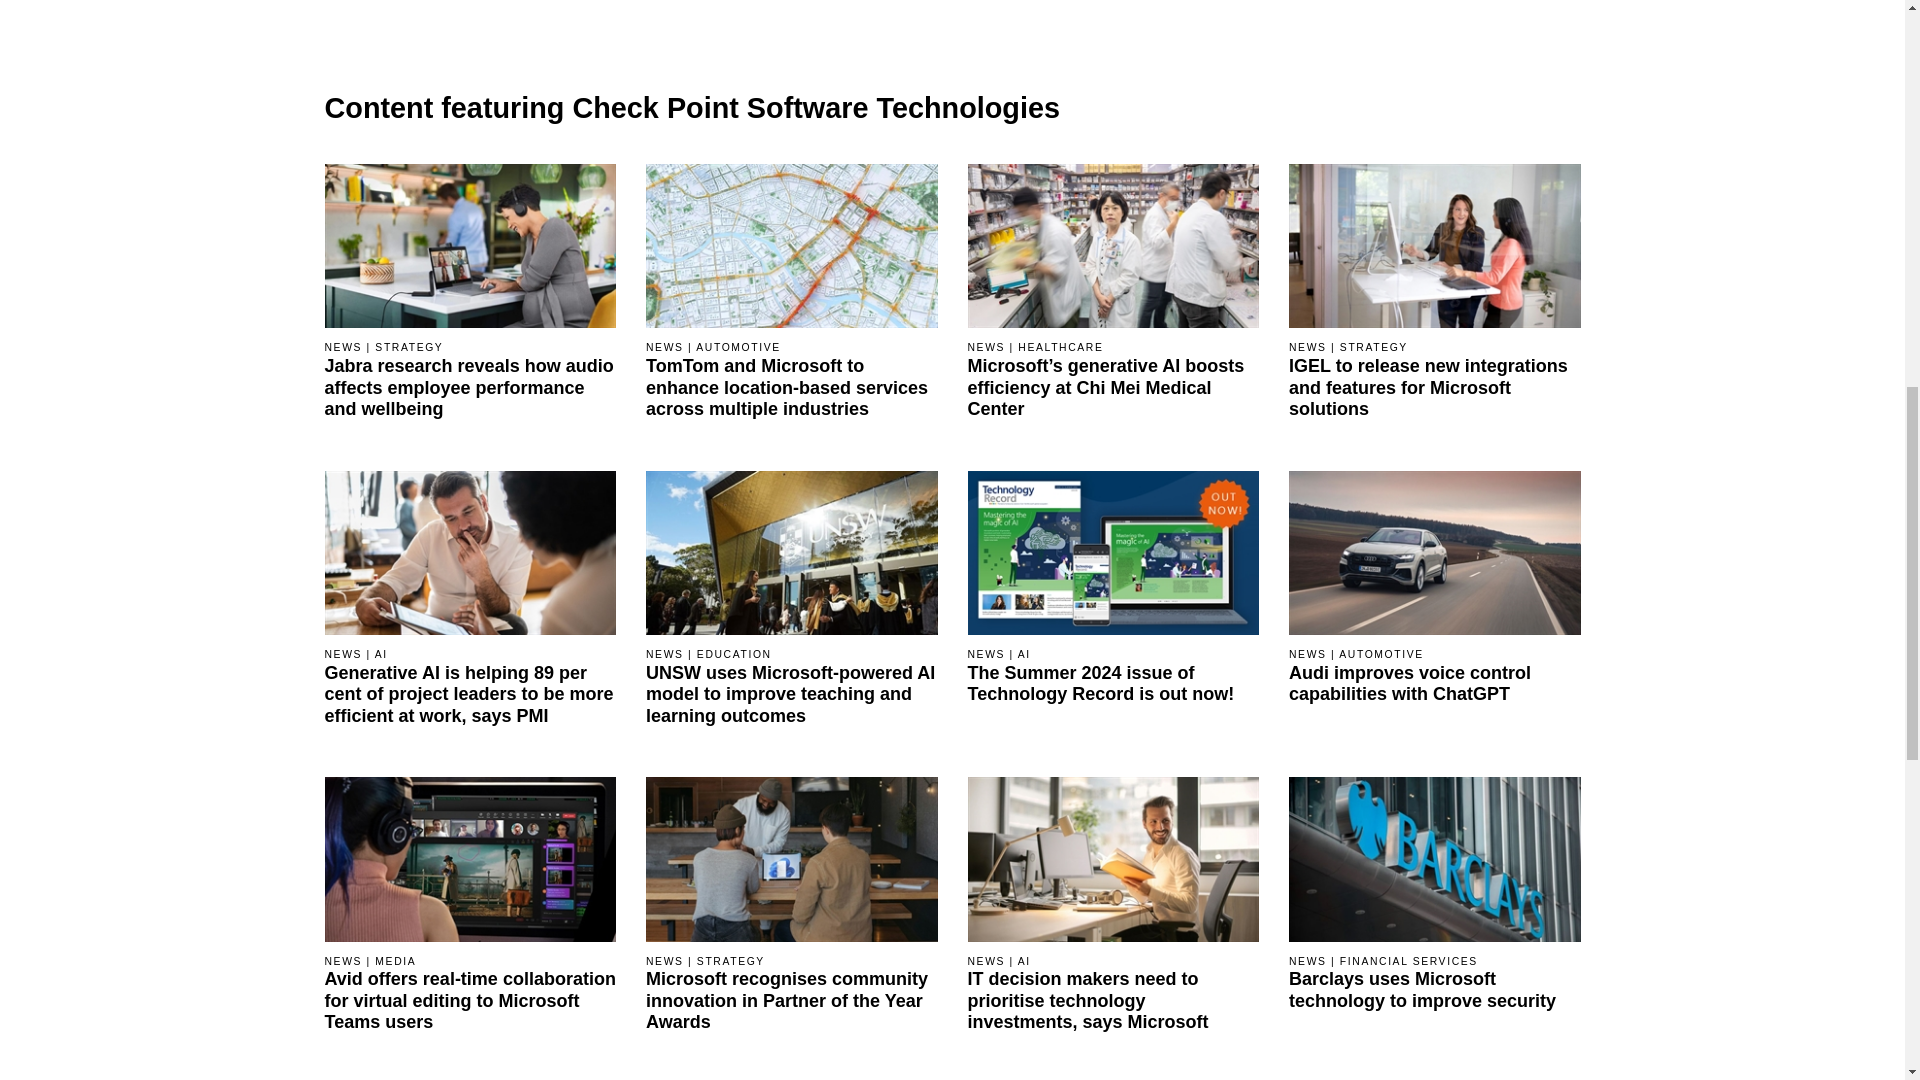 The height and width of the screenshot is (1080, 1920). I want to click on The Summer 2024 issue of Technology Record is out now!, so click(1113, 552).